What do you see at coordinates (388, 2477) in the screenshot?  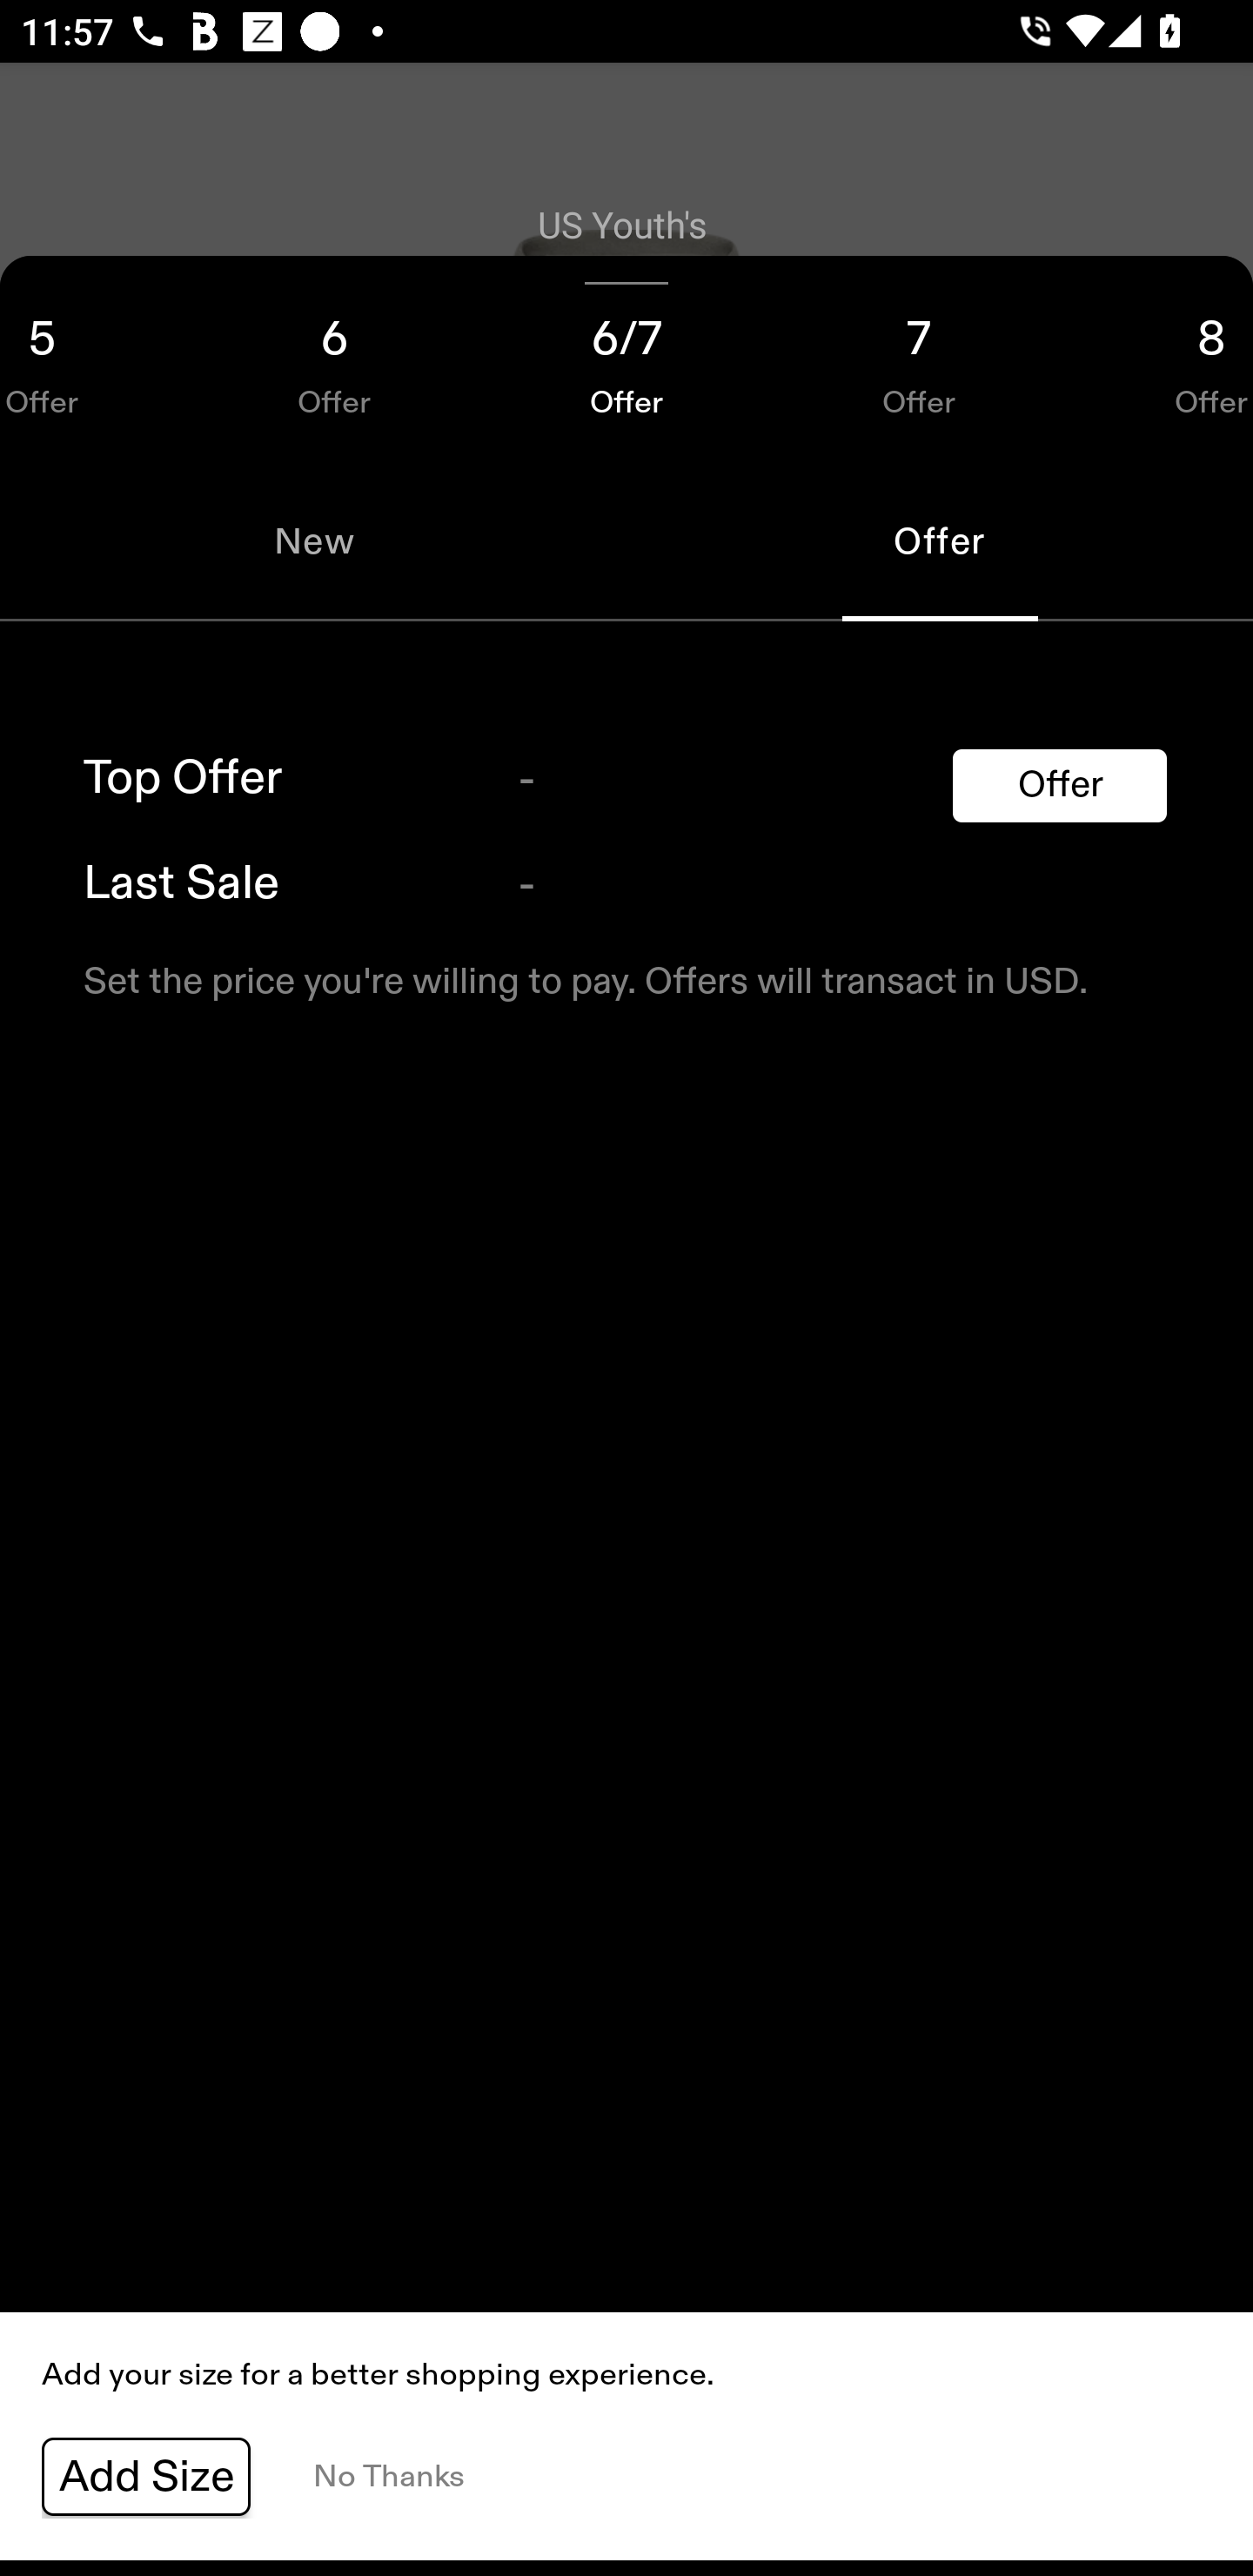 I see `No Thanks` at bounding box center [388, 2477].